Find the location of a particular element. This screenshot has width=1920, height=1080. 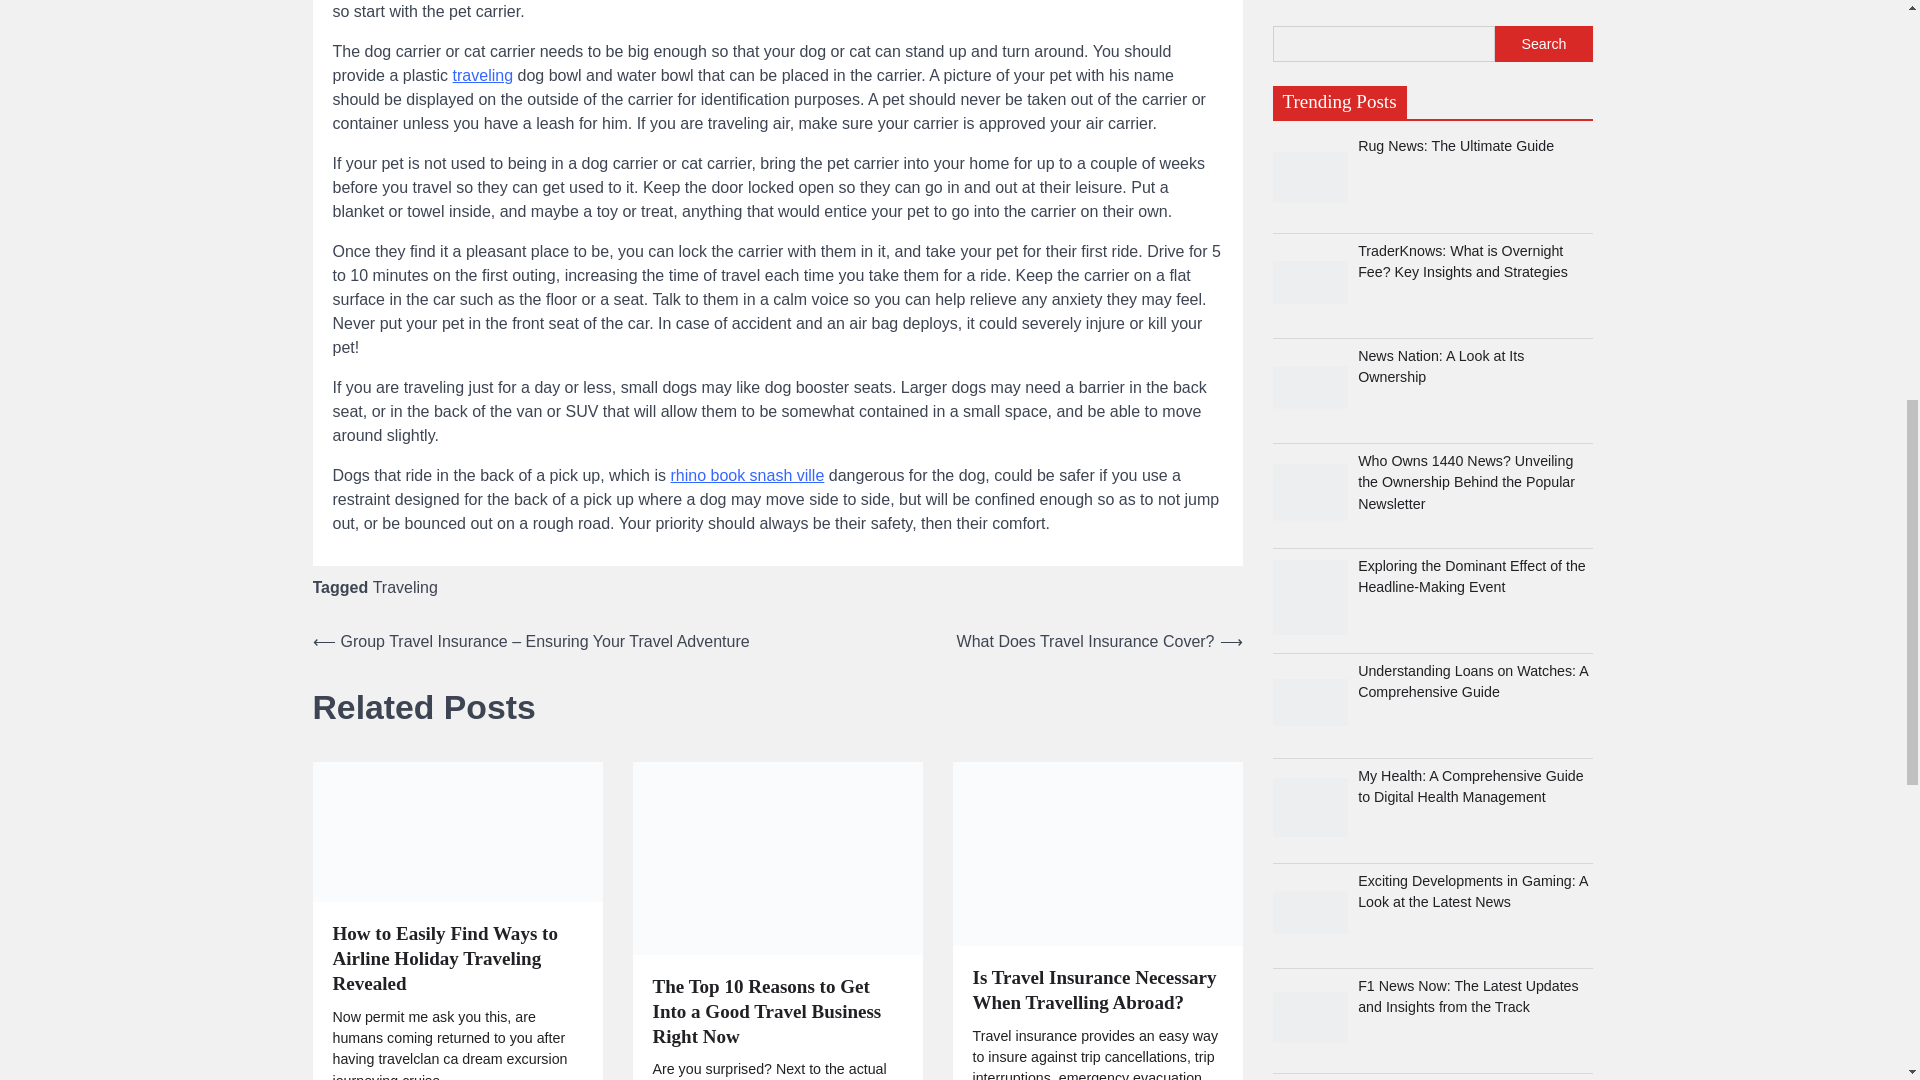

Instructions to Clean a Ring with Man Made Jewels is located at coordinates (1309, 245).